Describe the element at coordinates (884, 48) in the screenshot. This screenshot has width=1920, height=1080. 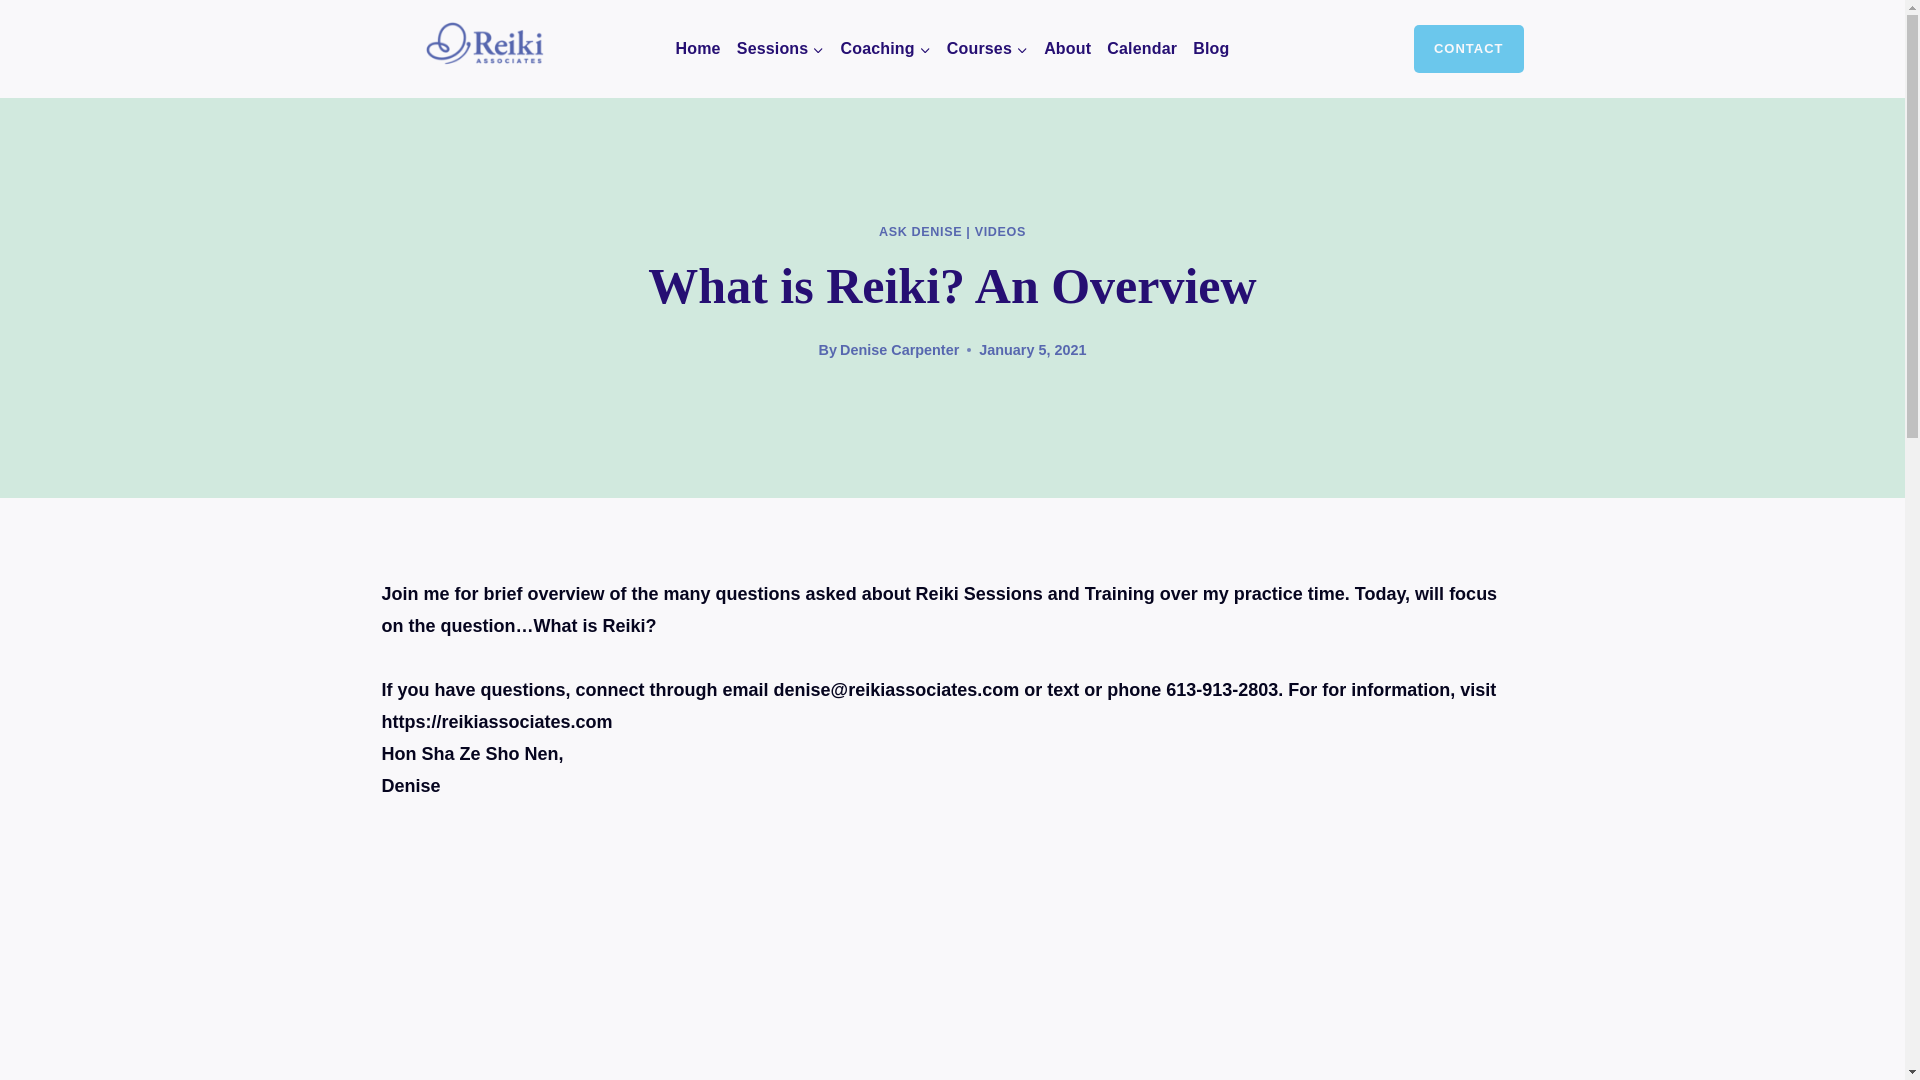
I see `Coaching` at that location.